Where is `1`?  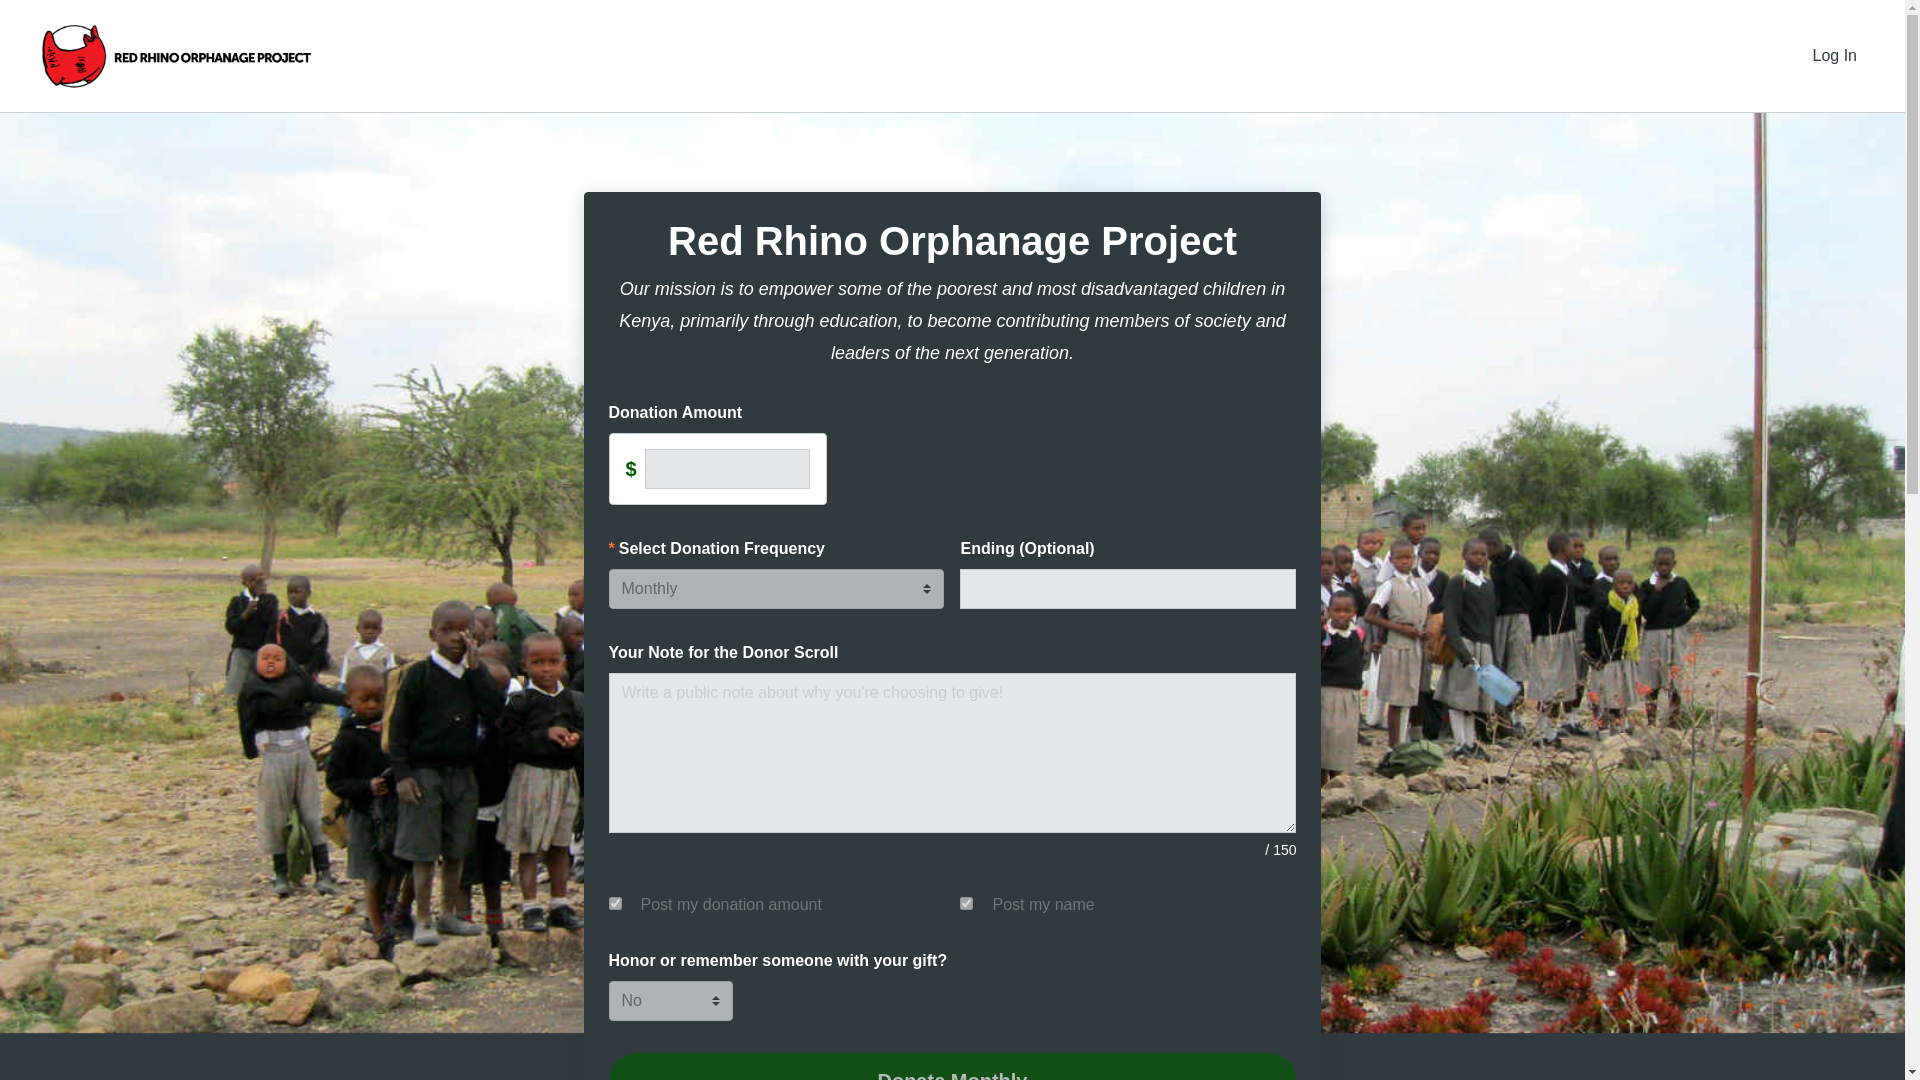
1 is located at coordinates (966, 904).